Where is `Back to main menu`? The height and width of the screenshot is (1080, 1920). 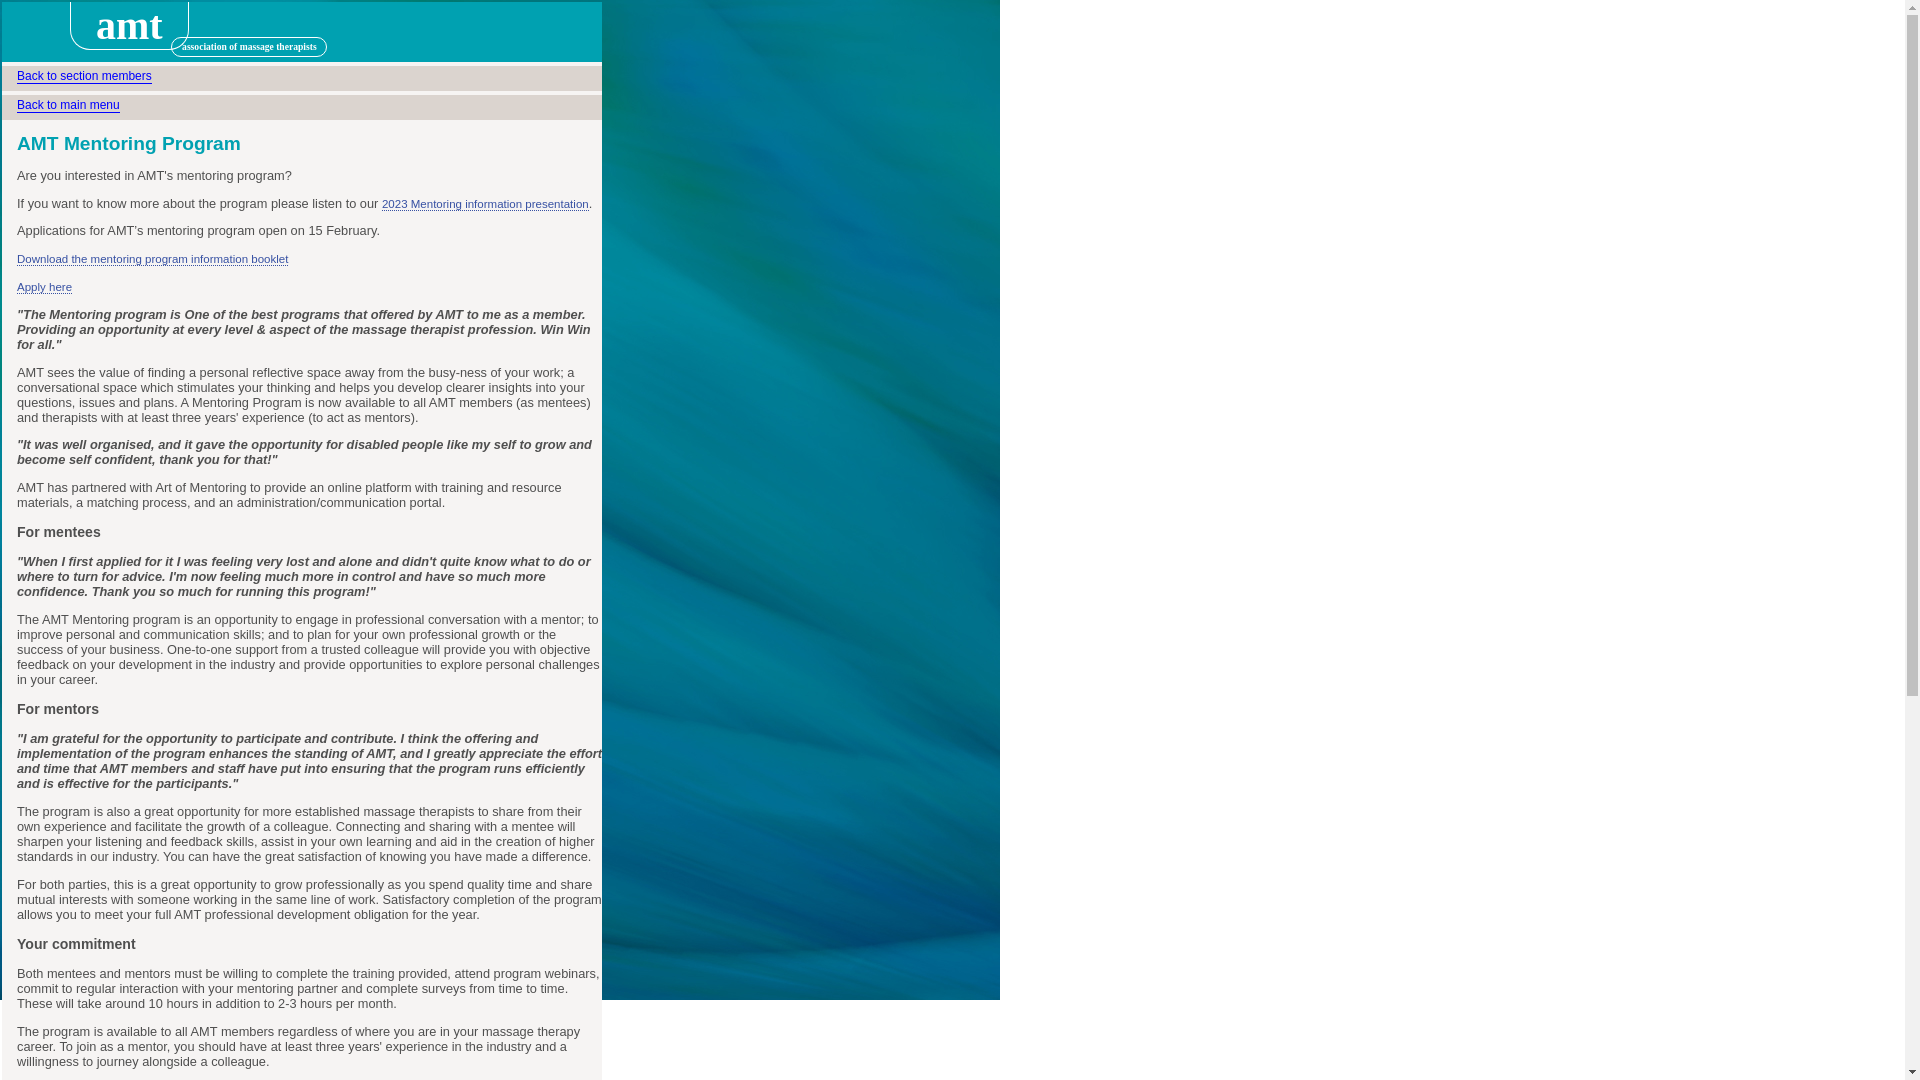 Back to main menu is located at coordinates (68, 106).